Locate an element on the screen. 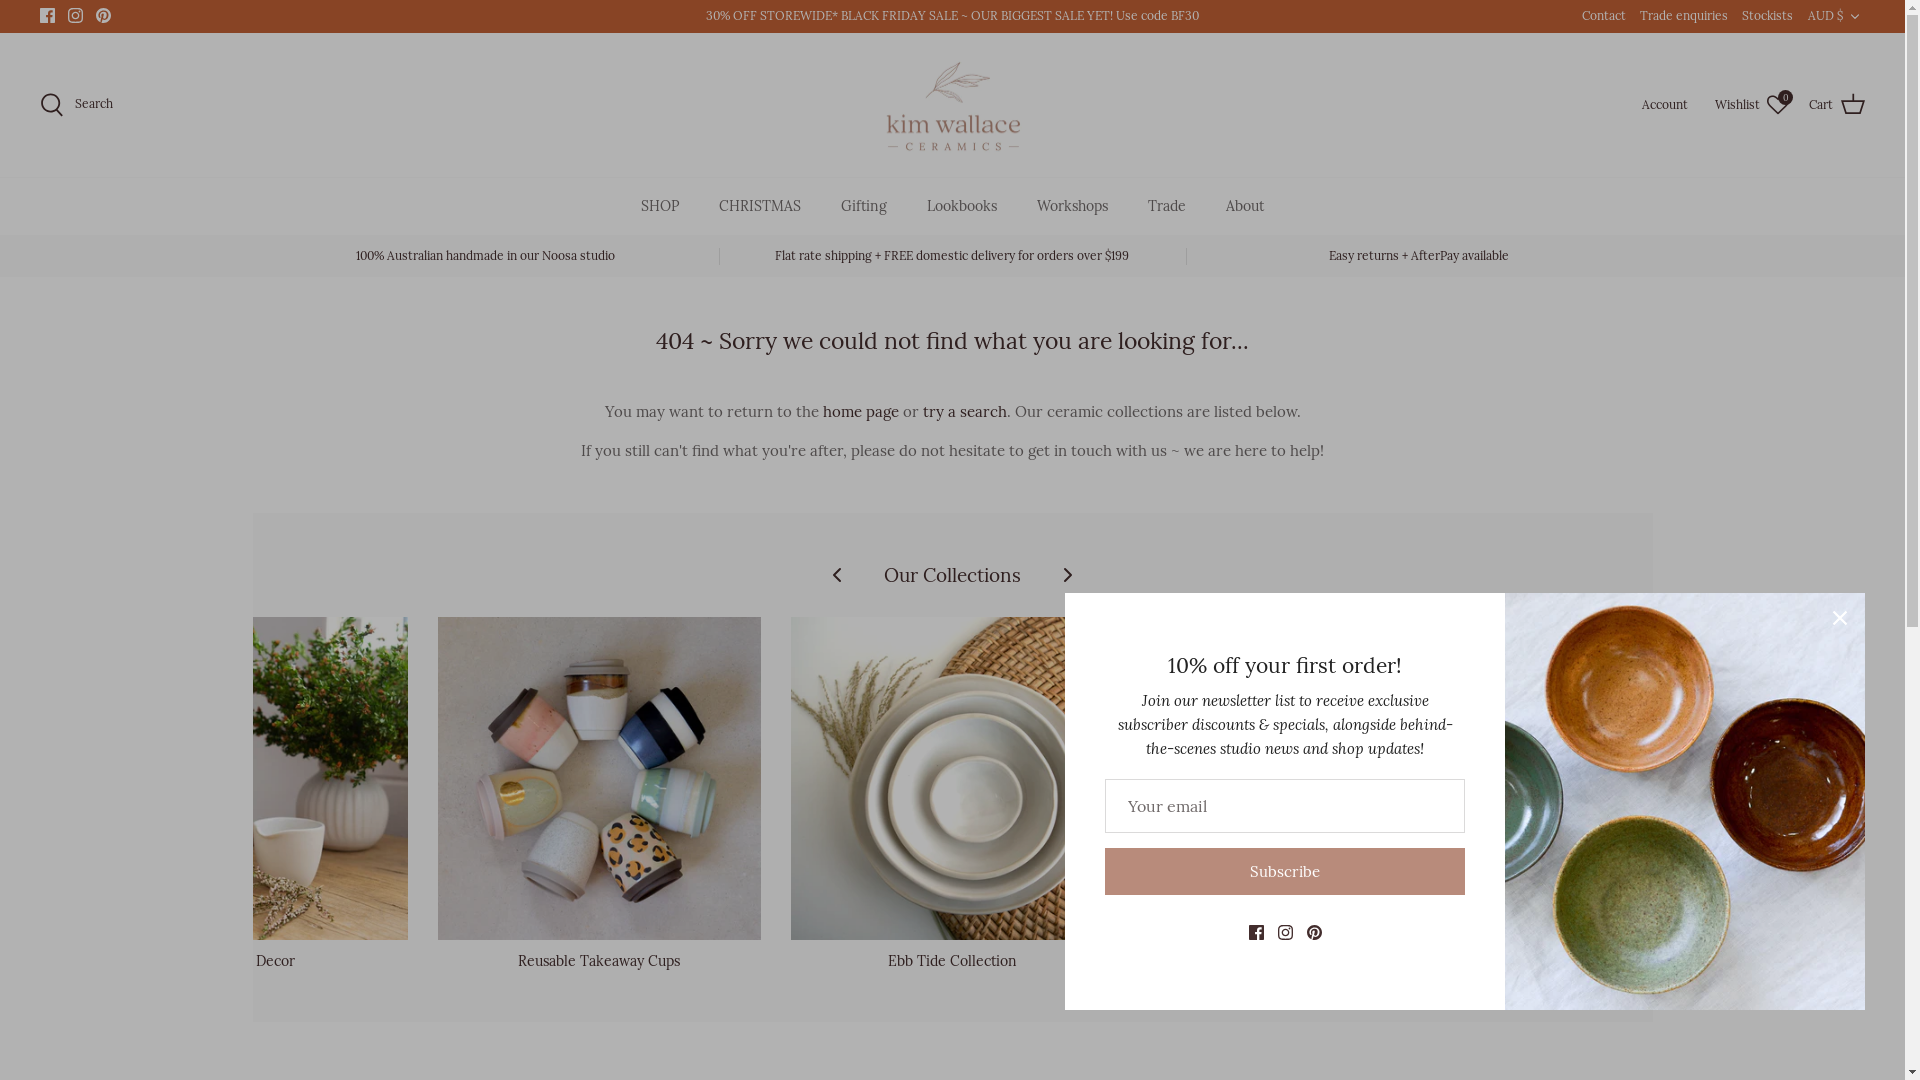  Rugged Earth Collection is located at coordinates (1306, 795).